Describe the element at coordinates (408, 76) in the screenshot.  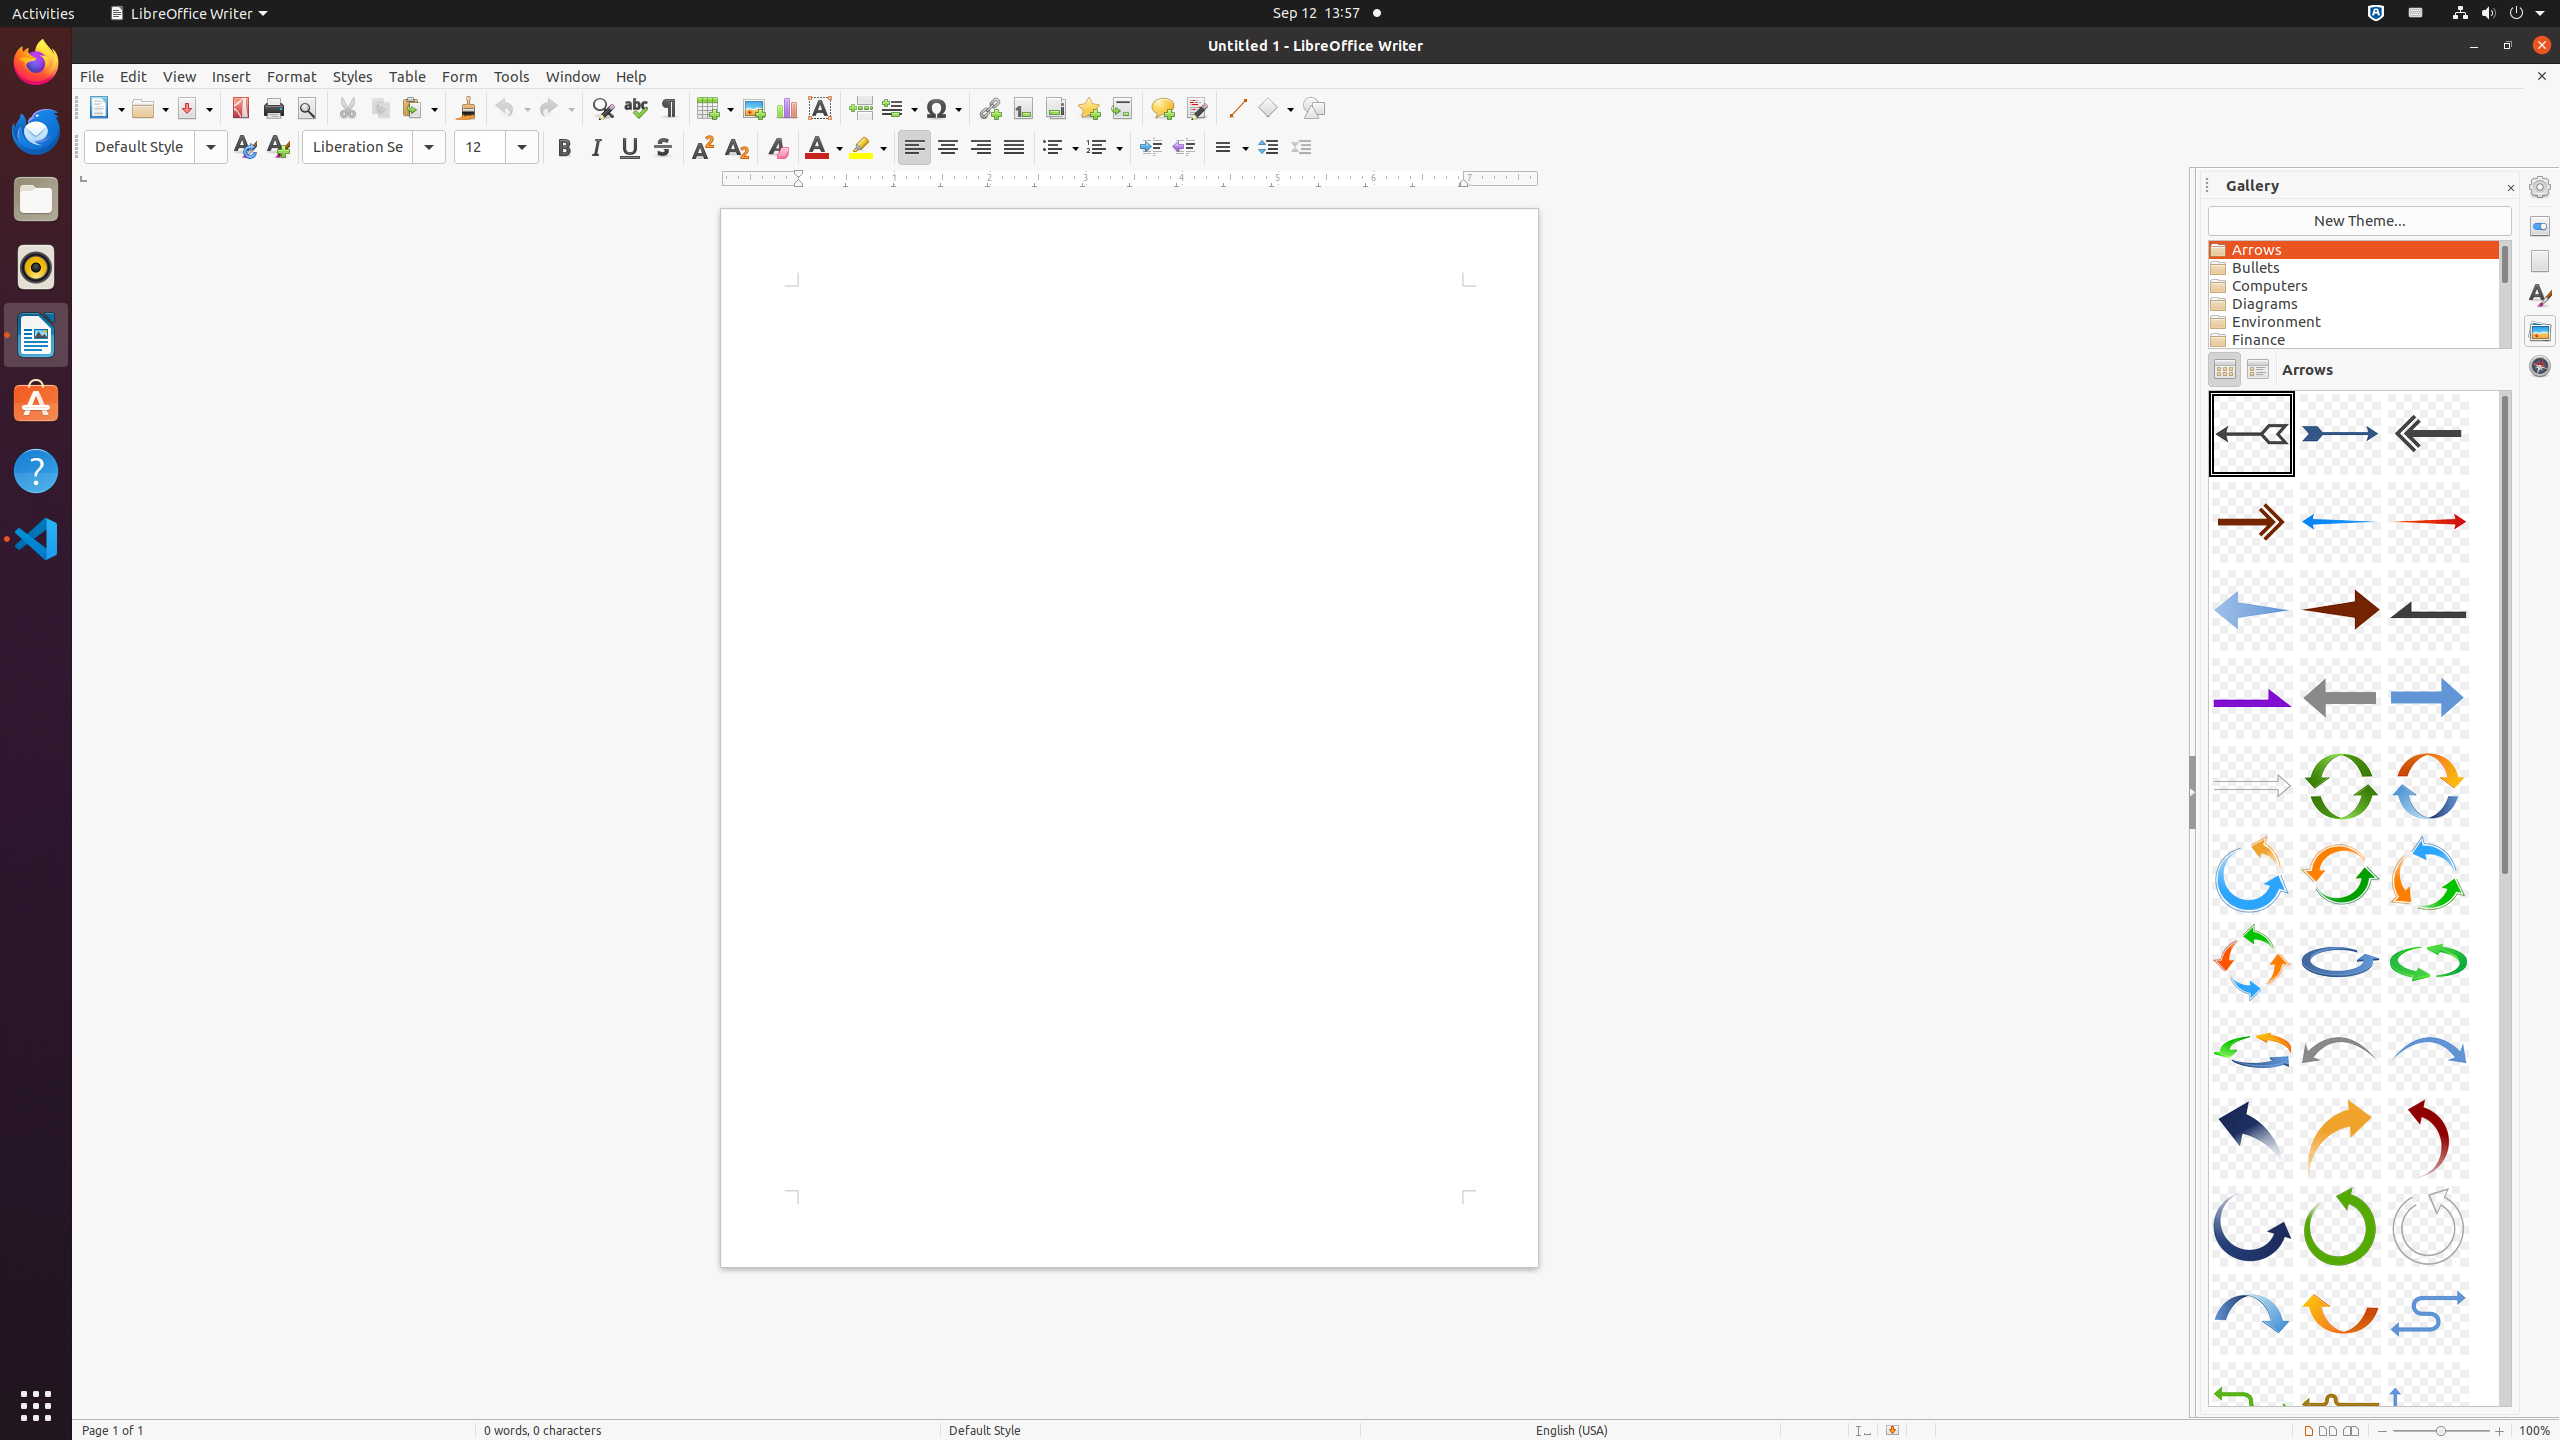
I see `Table` at that location.